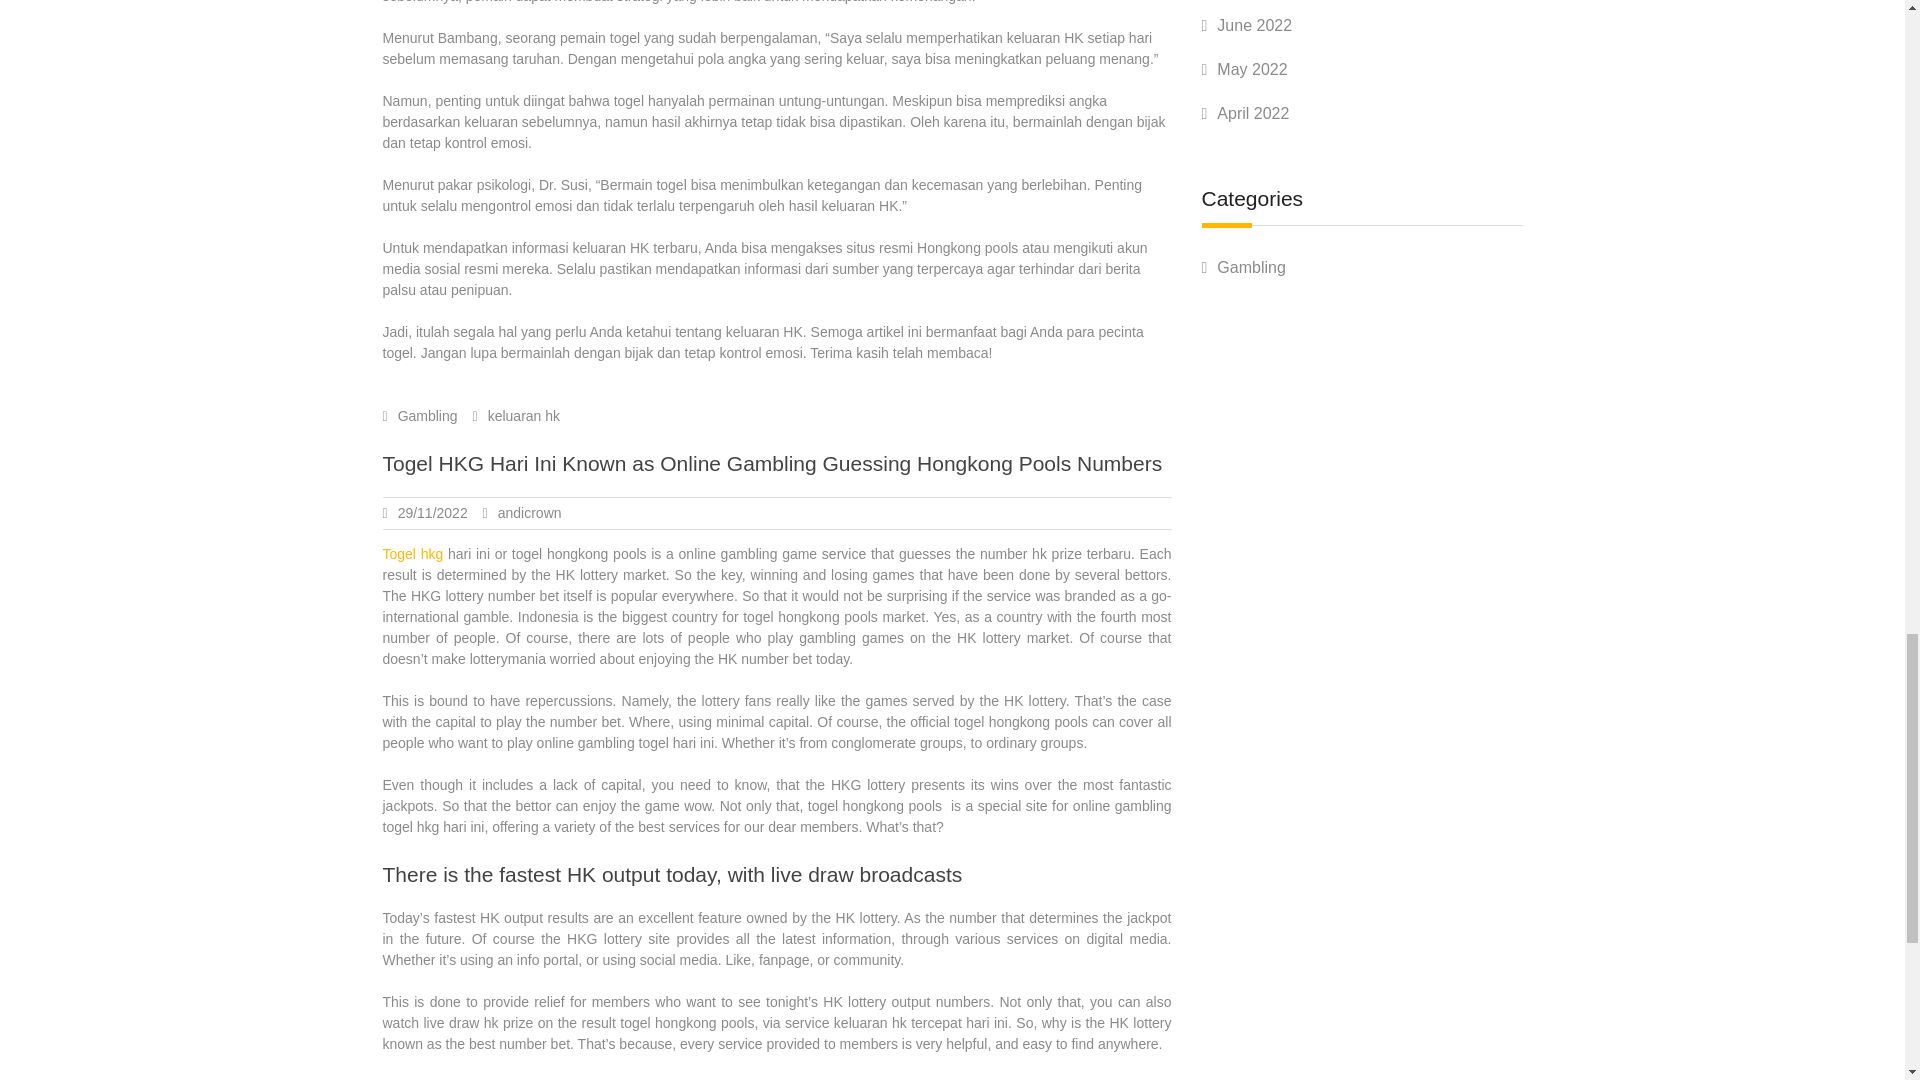 The height and width of the screenshot is (1080, 1920). I want to click on keluaran hk, so click(524, 416).